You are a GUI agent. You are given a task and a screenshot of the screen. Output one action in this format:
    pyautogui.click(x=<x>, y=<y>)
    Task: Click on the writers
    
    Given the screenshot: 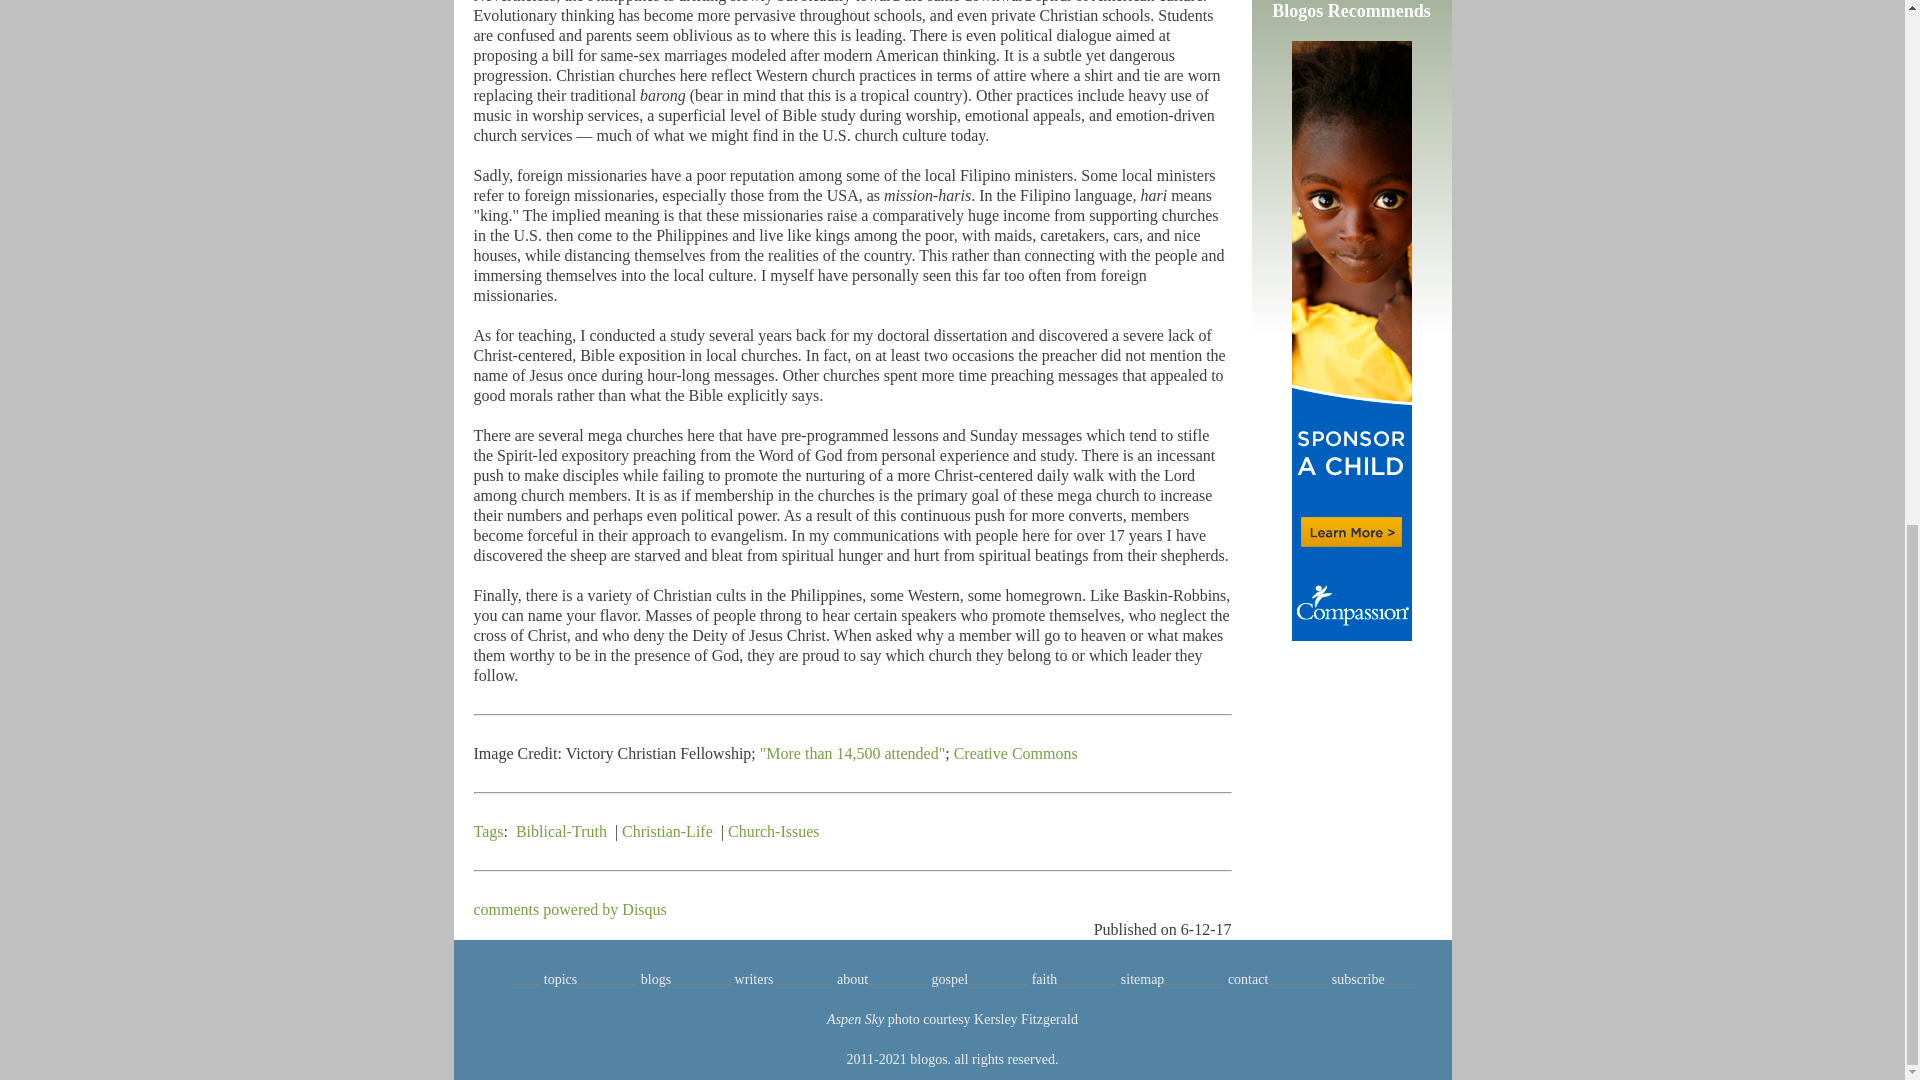 What is the action you would take?
    pyautogui.click(x=754, y=980)
    